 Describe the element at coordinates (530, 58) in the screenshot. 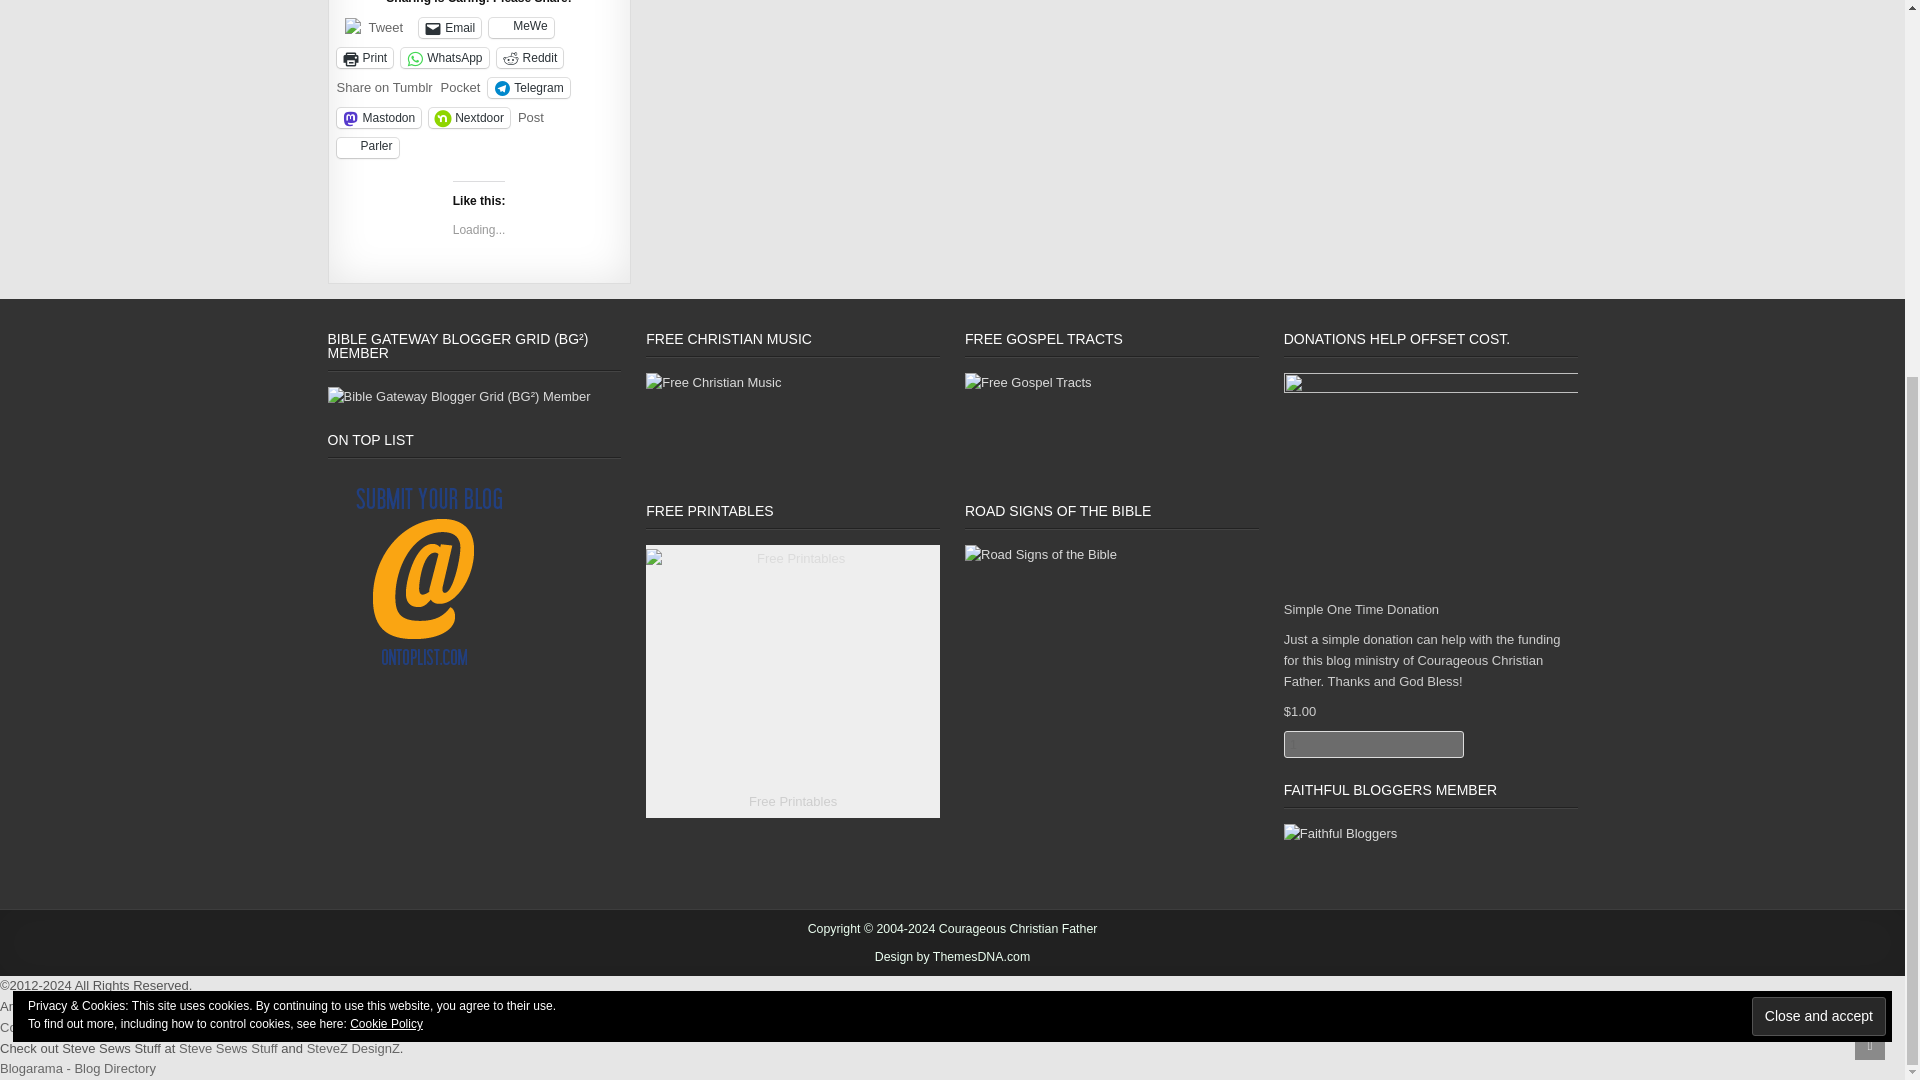

I see `Reddit` at that location.